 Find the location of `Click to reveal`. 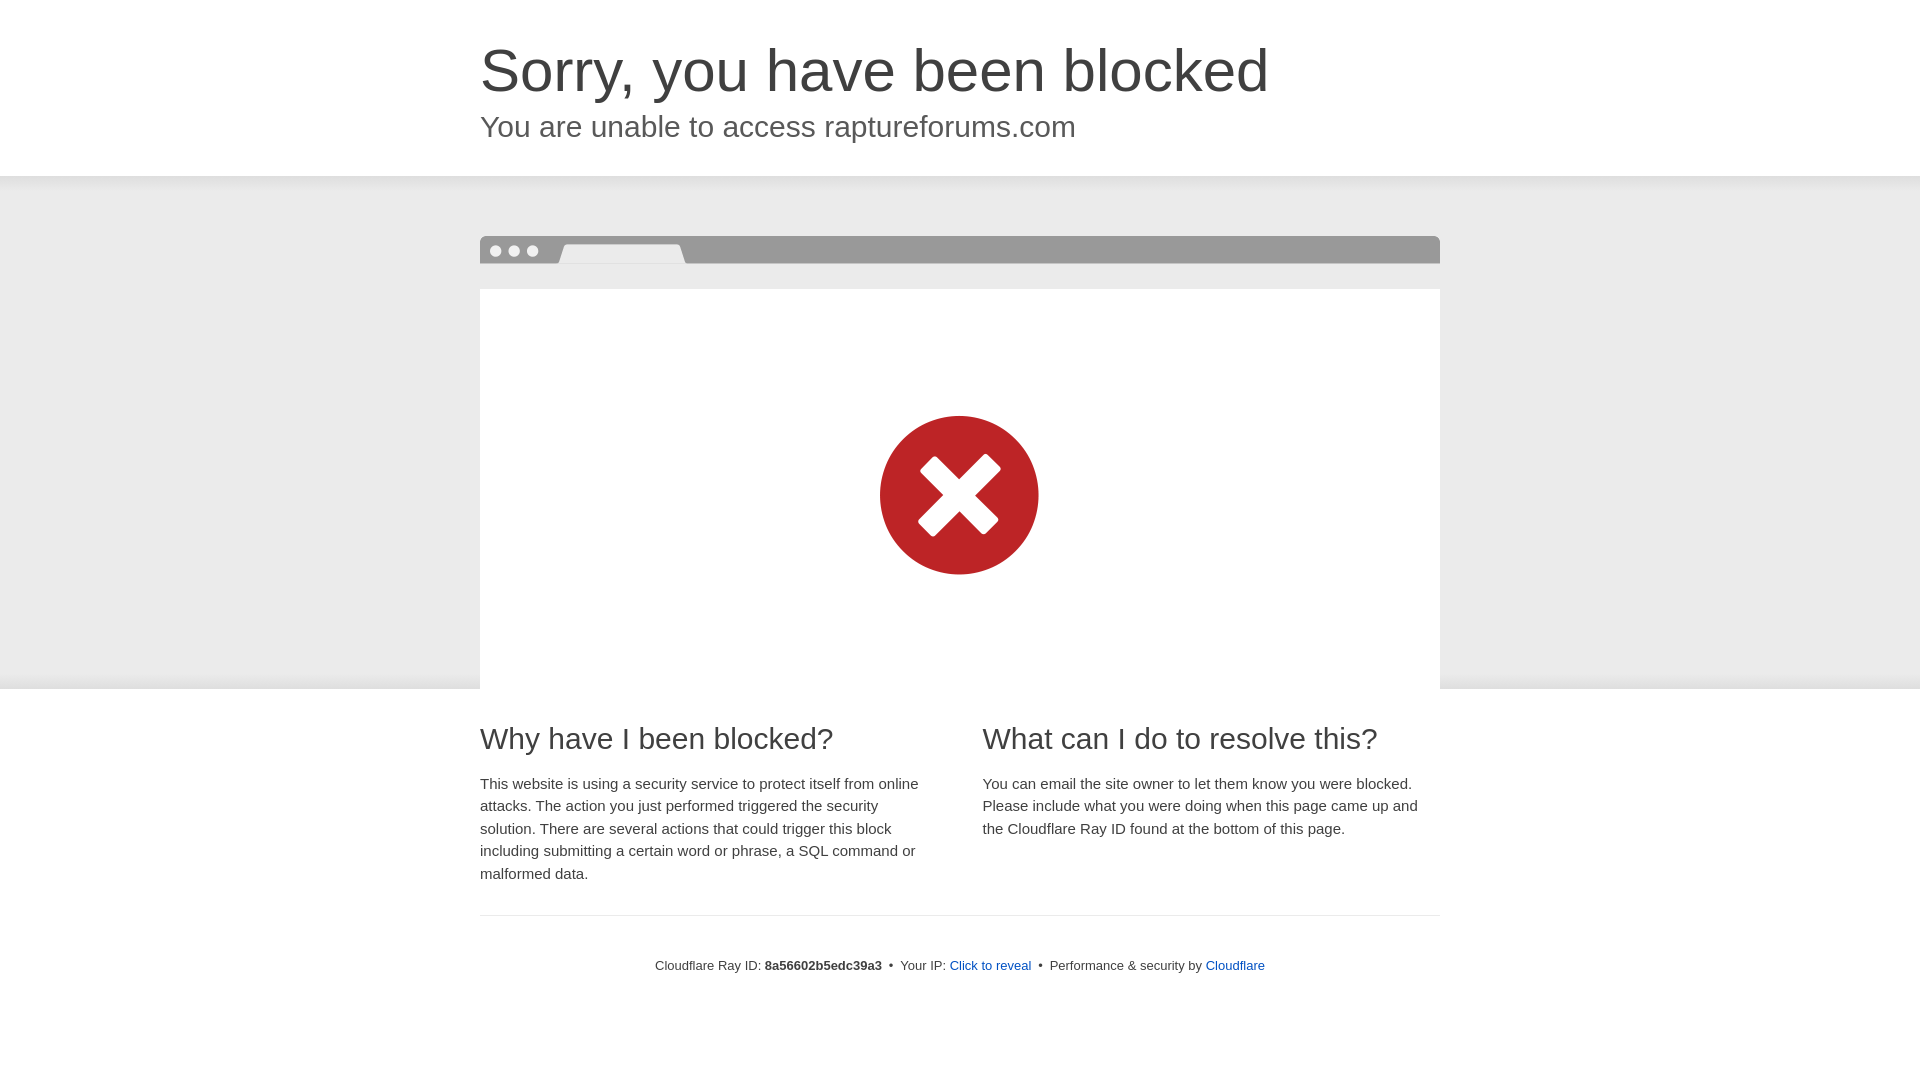

Click to reveal is located at coordinates (991, 966).